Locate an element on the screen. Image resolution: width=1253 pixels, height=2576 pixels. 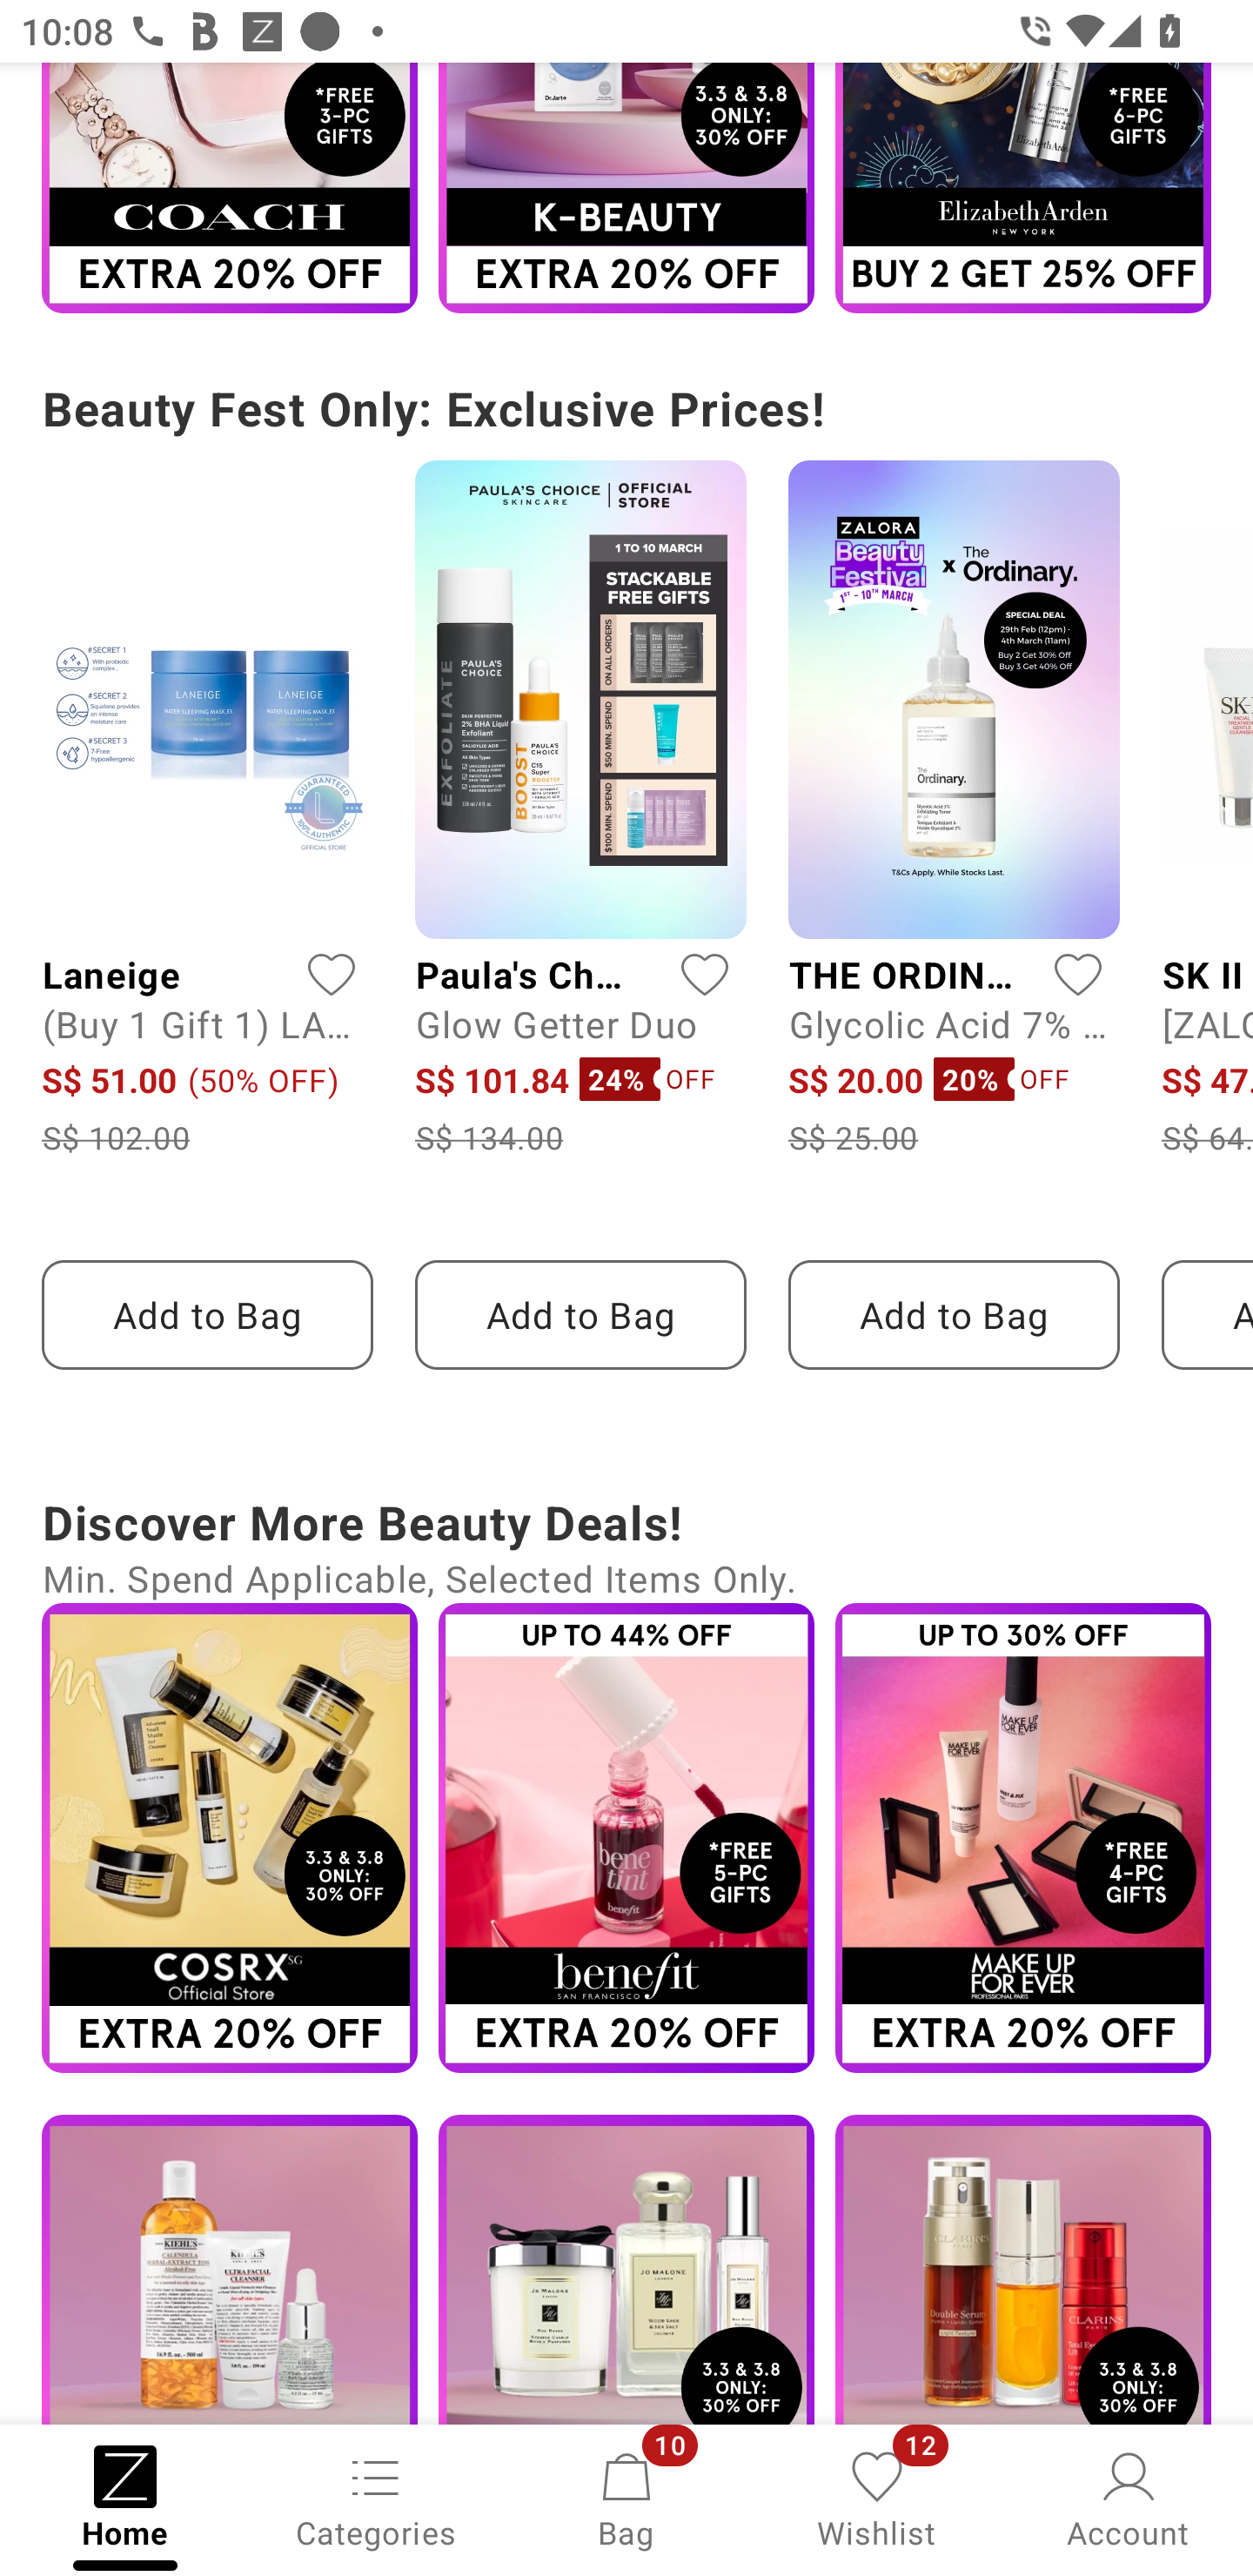
Campaign banner is located at coordinates (229, 188).